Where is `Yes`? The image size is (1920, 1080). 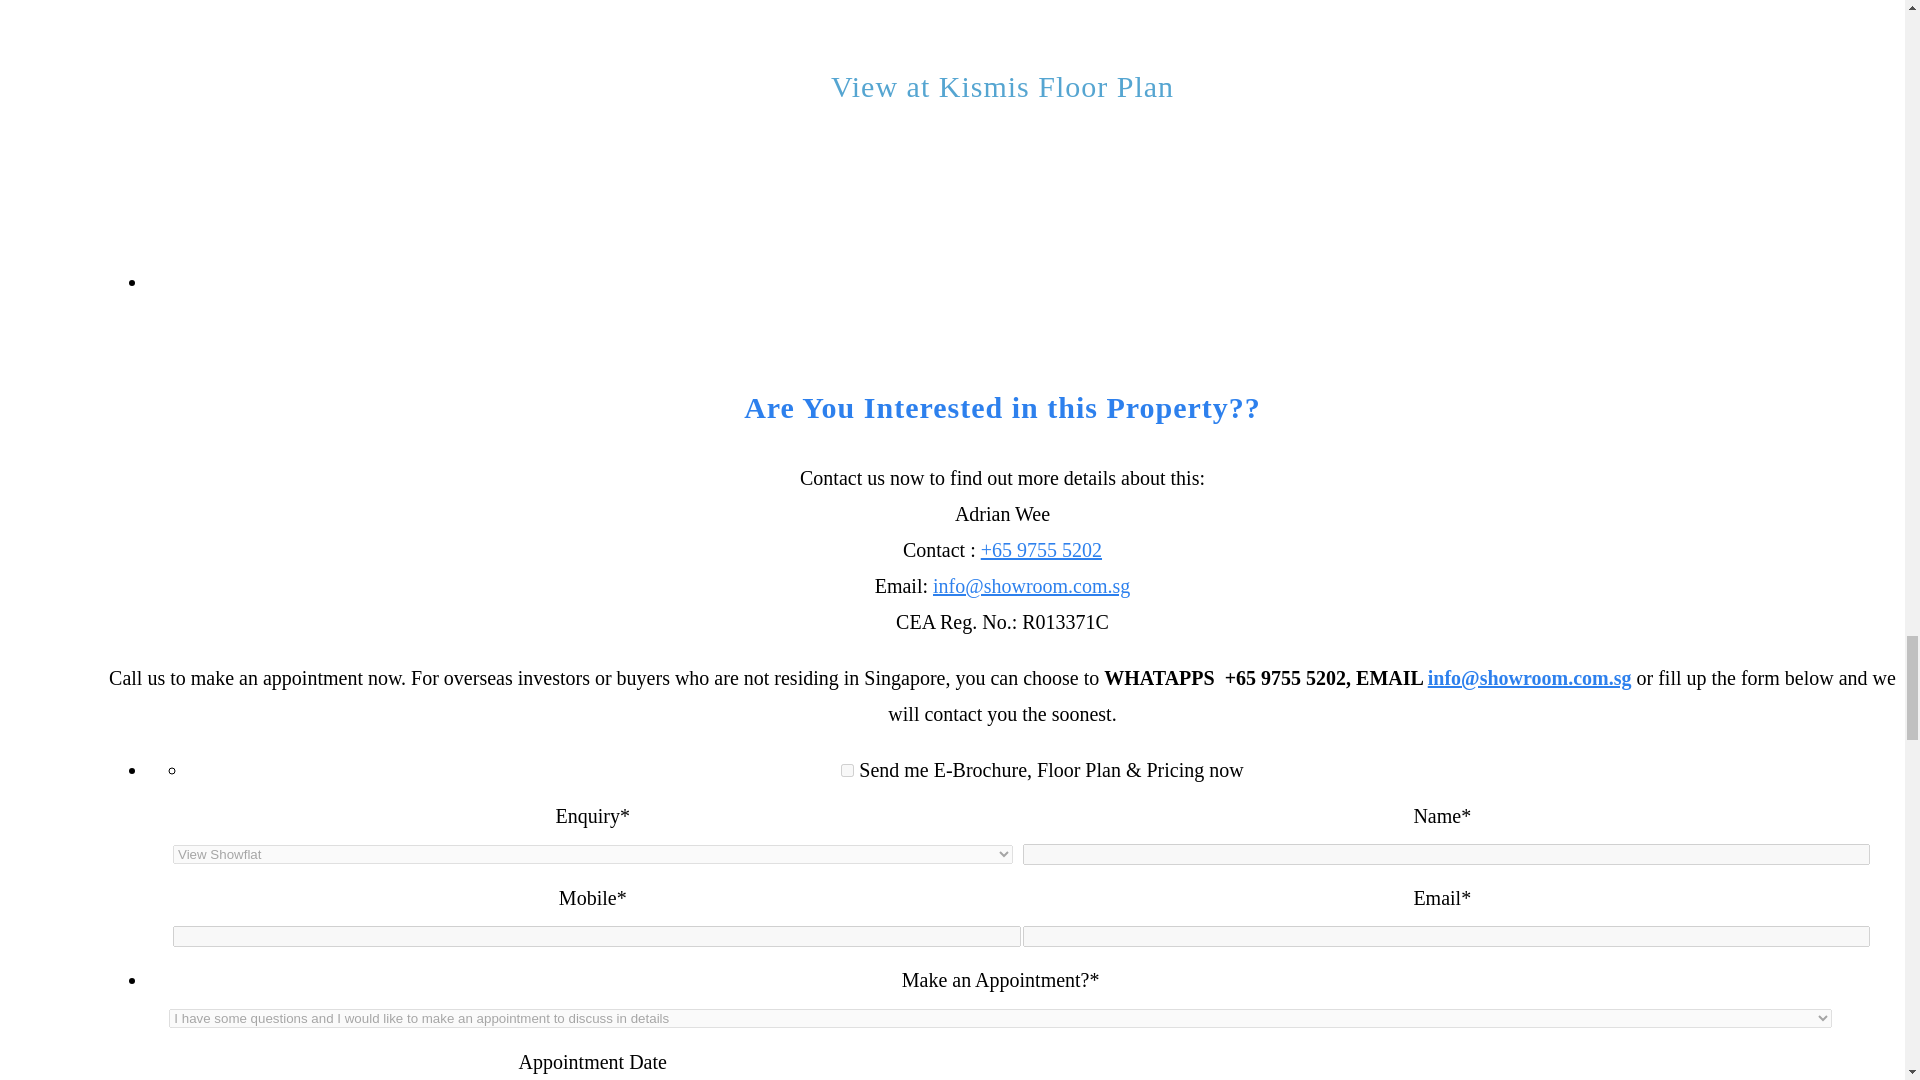
Yes is located at coordinates (847, 770).